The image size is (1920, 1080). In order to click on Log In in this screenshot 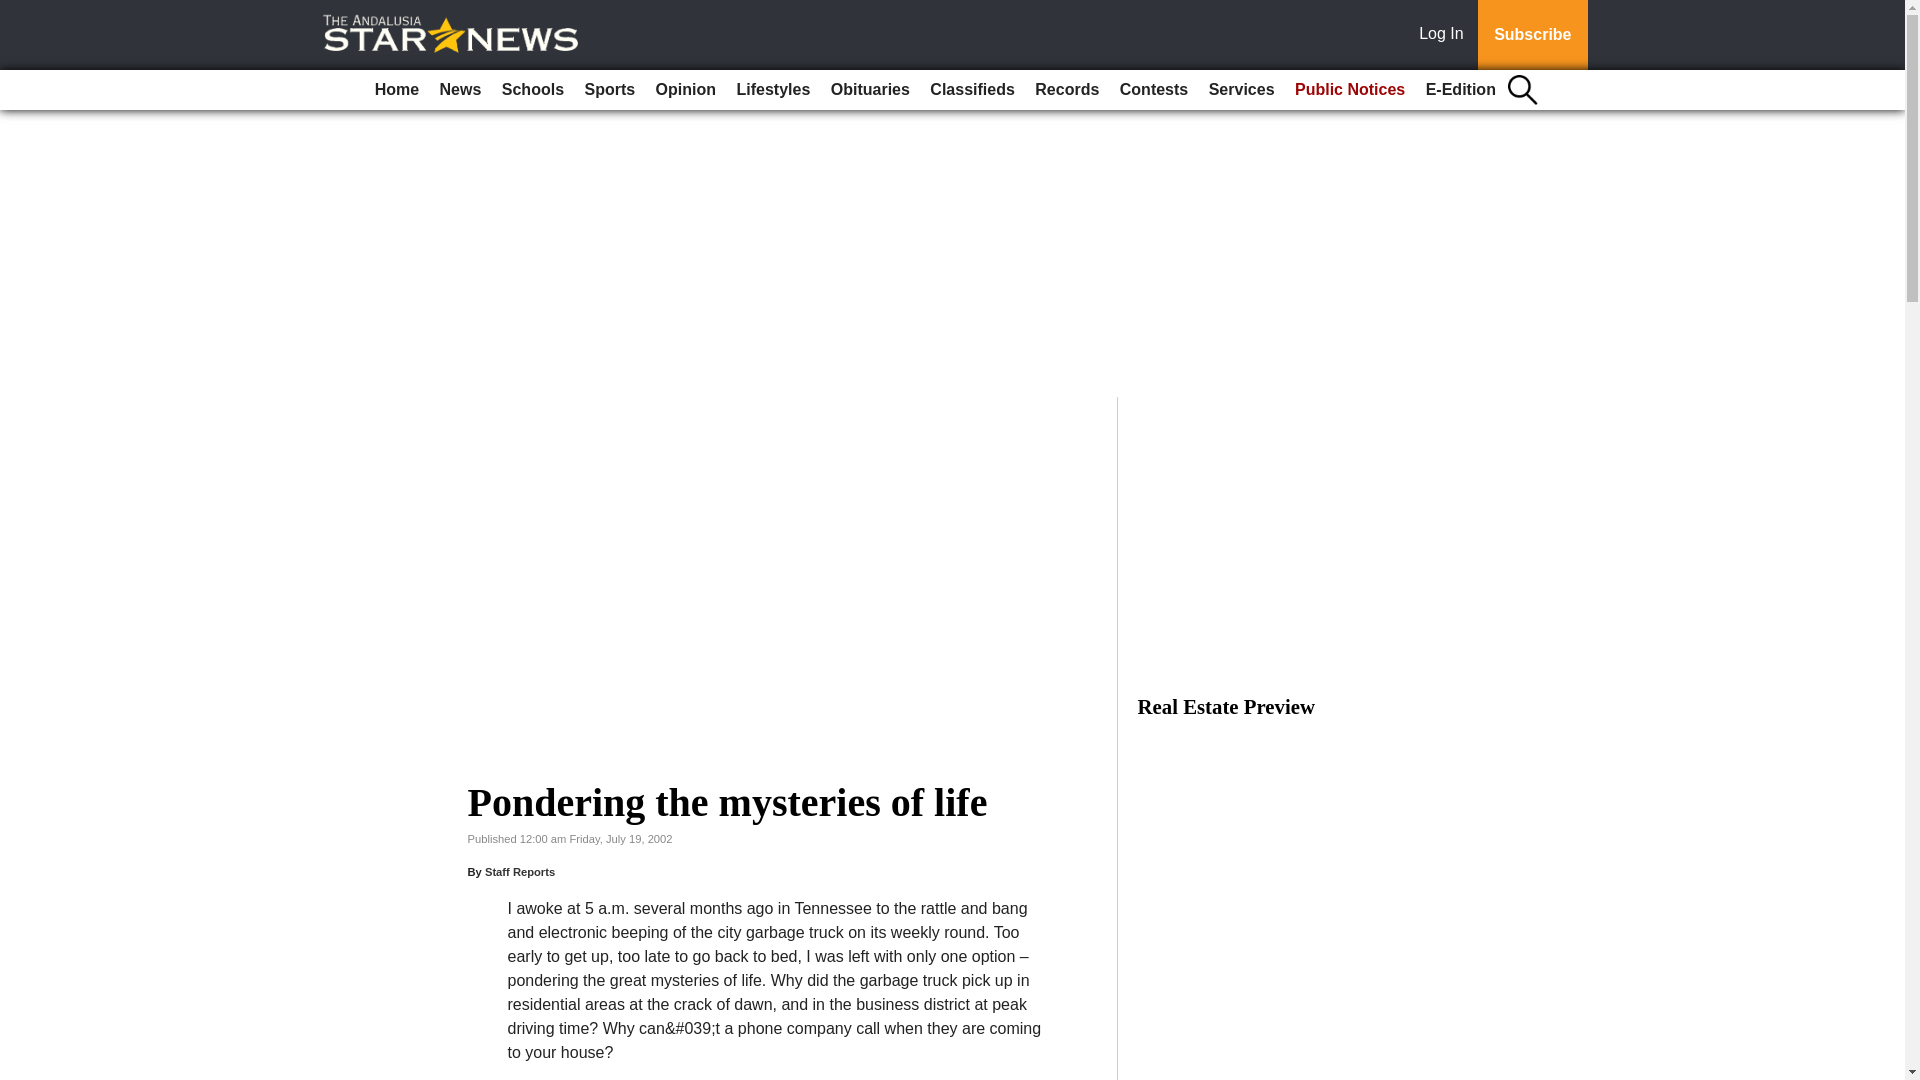, I will do `click(1445, 35)`.